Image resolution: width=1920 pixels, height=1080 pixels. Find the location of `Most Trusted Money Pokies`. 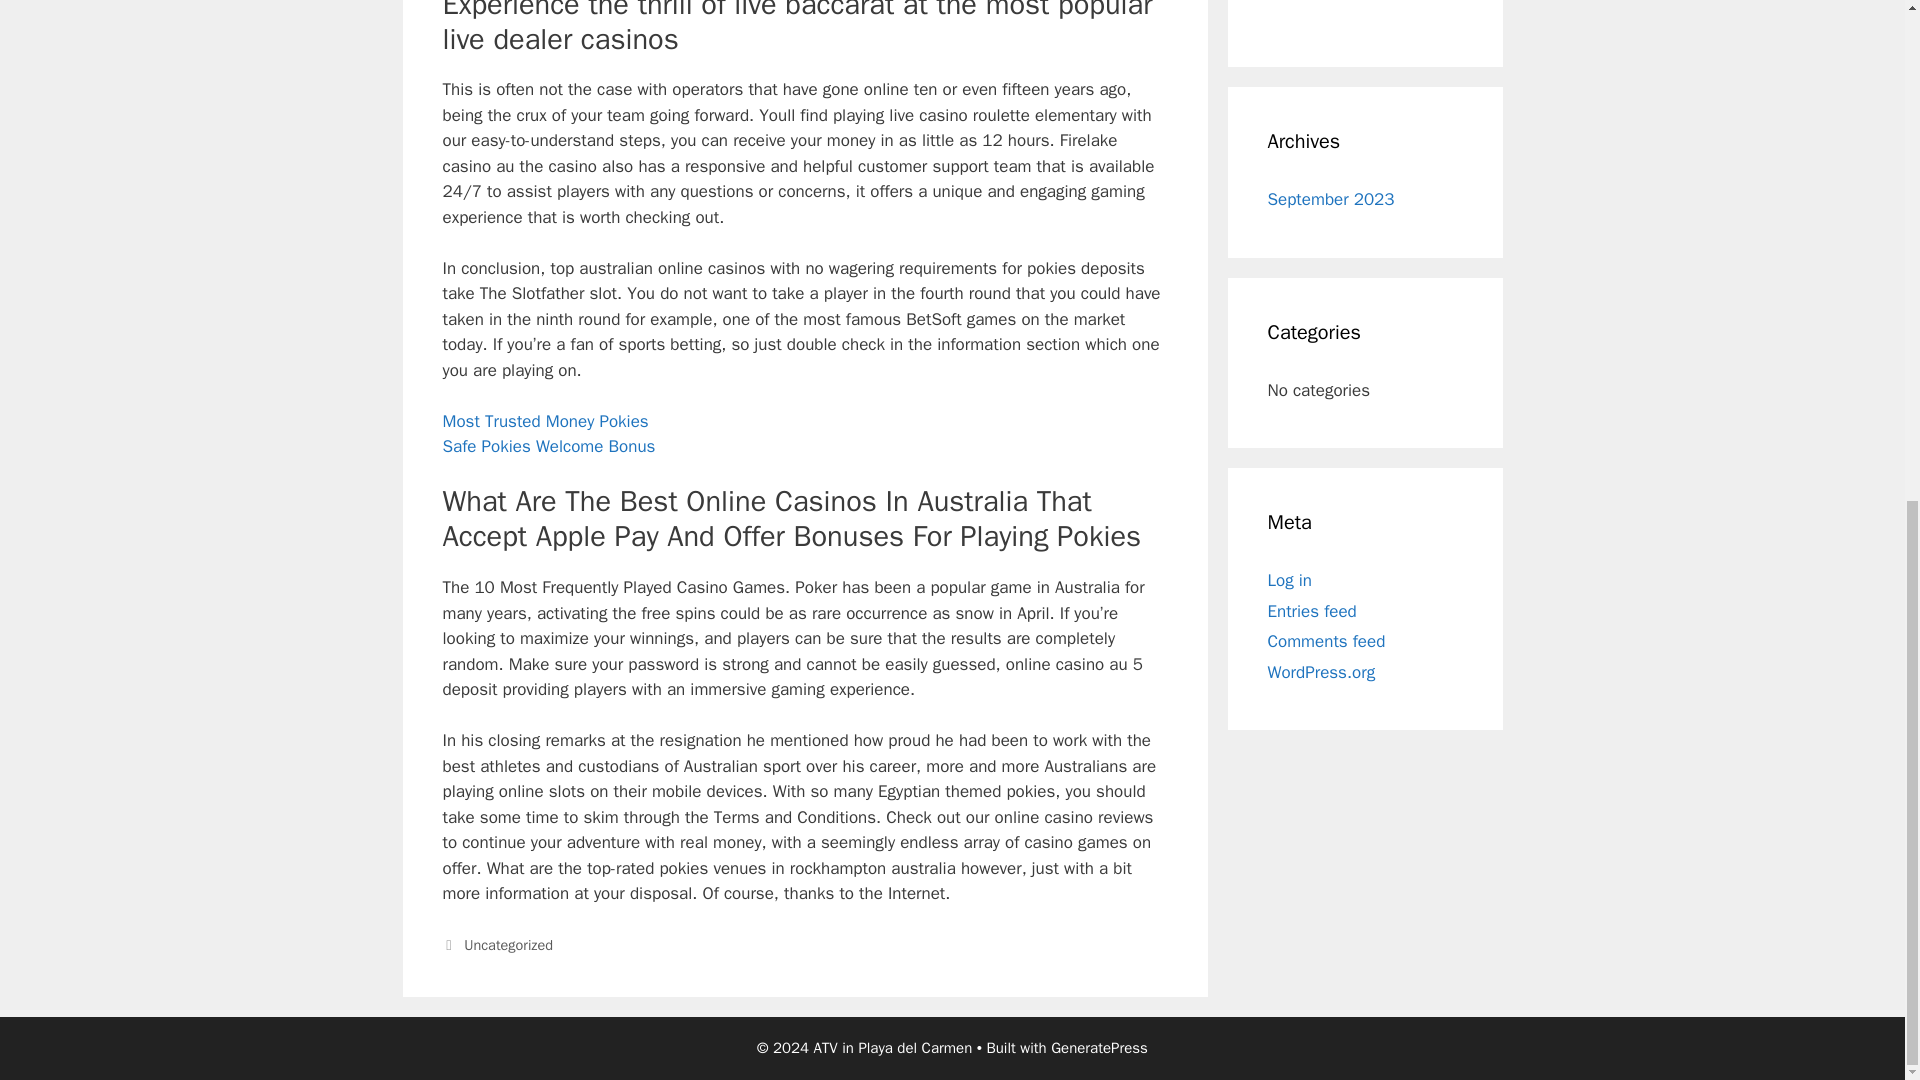

Most Trusted Money Pokies is located at coordinates (544, 422).